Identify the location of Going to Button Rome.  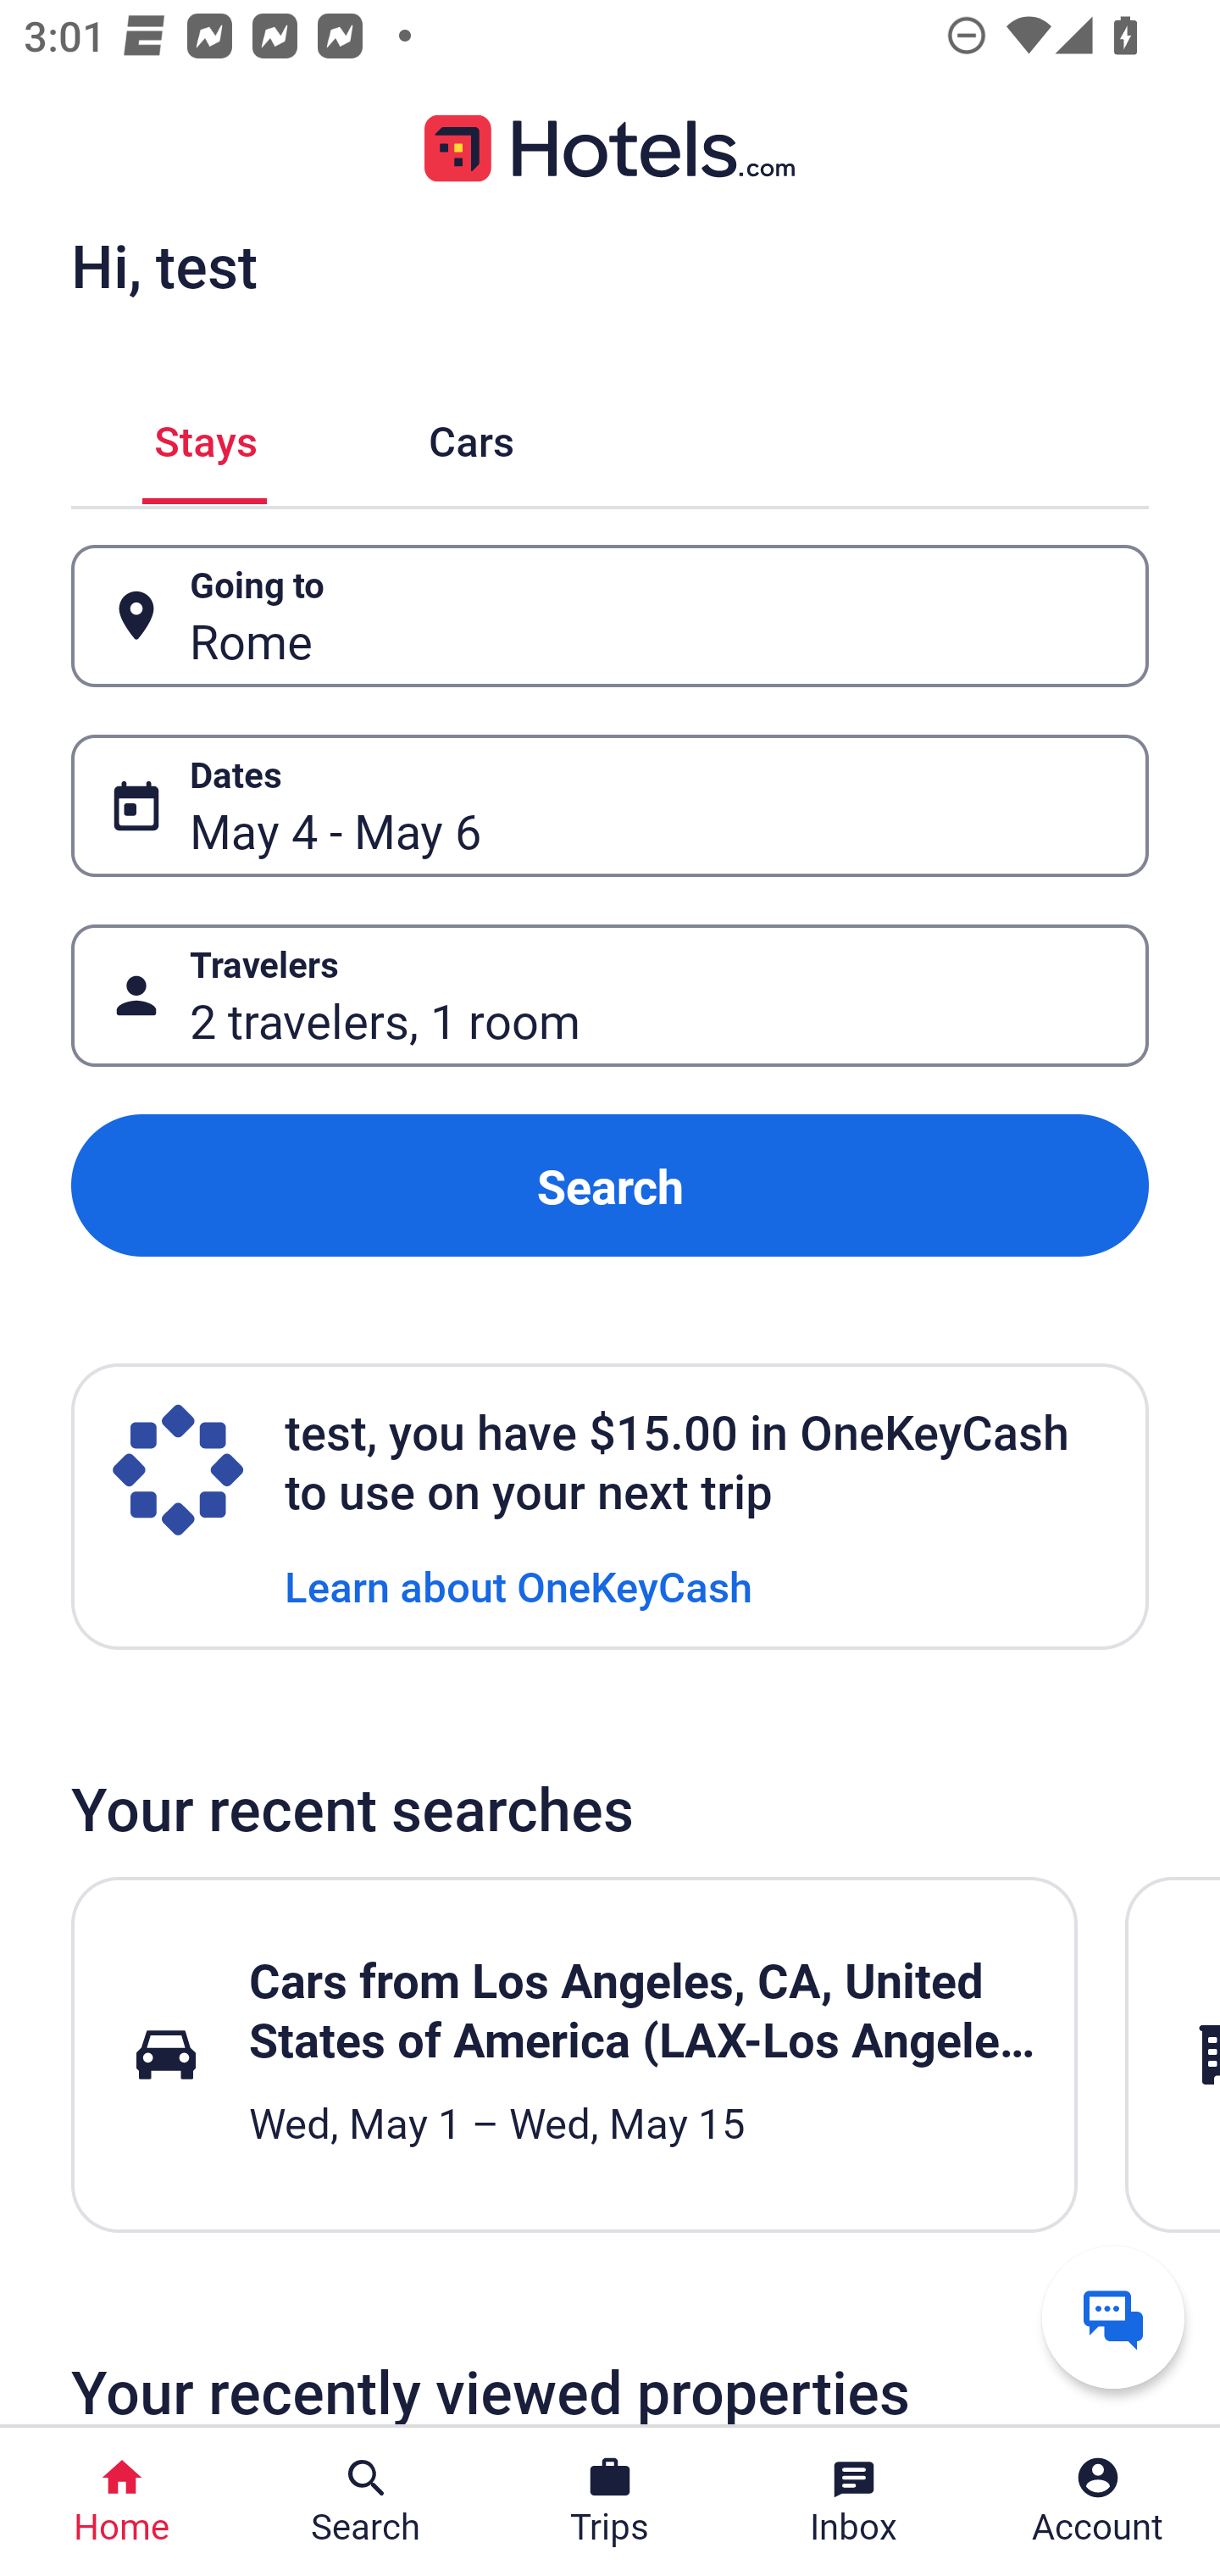
(610, 617).